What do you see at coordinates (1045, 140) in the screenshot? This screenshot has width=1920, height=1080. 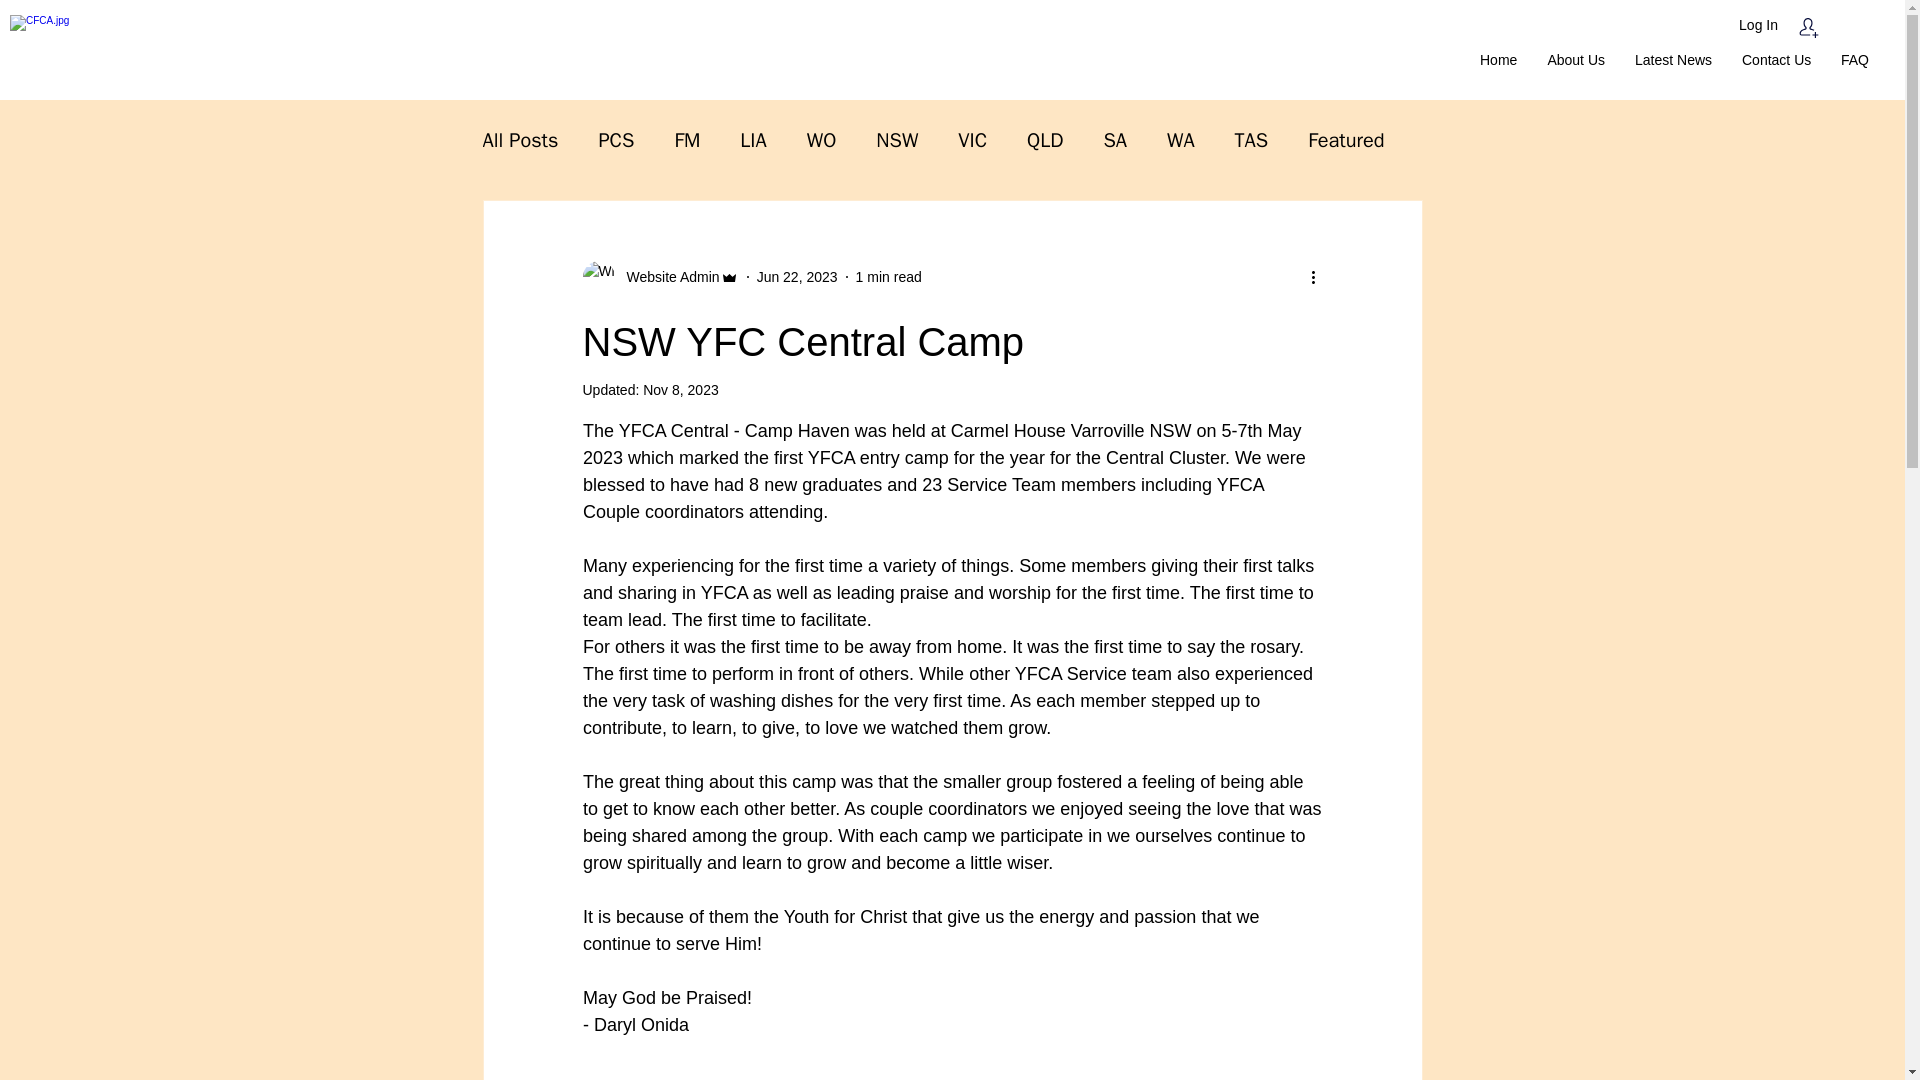 I see `QLD` at bounding box center [1045, 140].